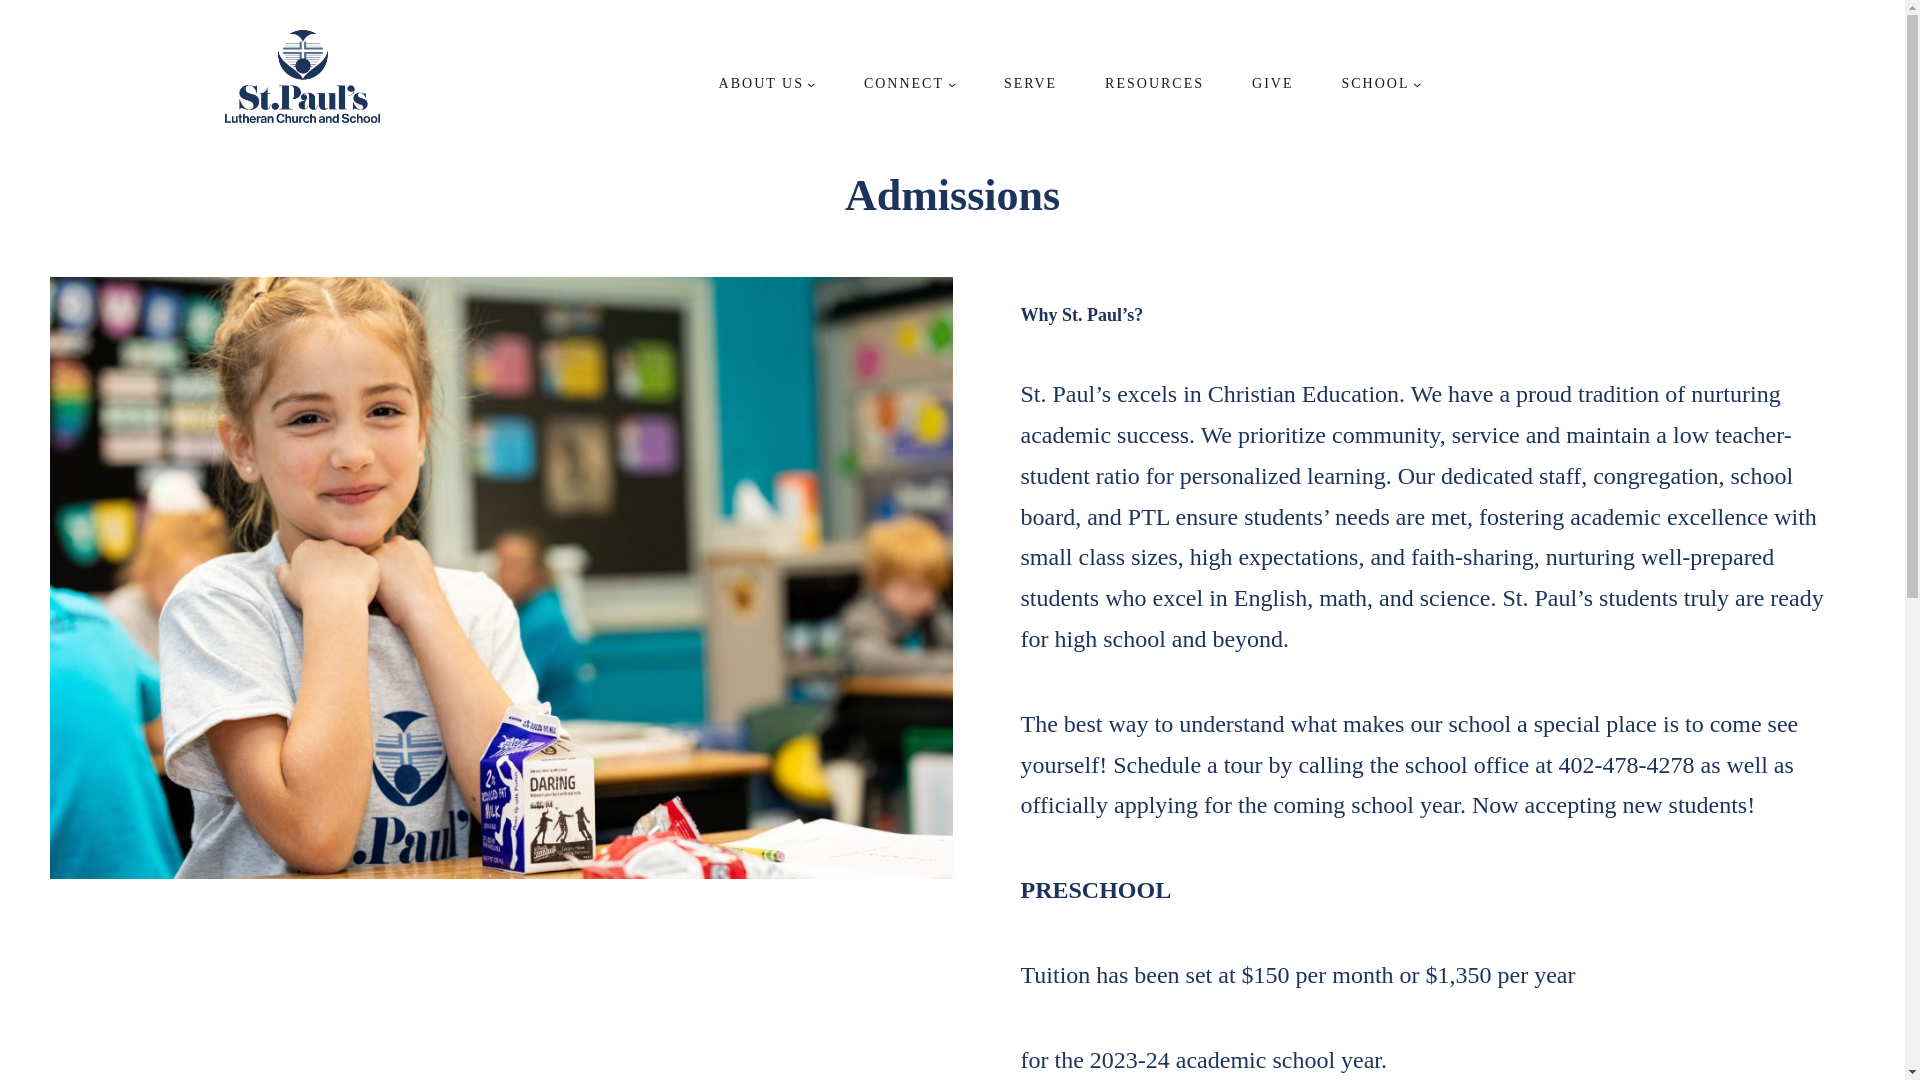  What do you see at coordinates (761, 83) in the screenshot?
I see `ABOUT US` at bounding box center [761, 83].